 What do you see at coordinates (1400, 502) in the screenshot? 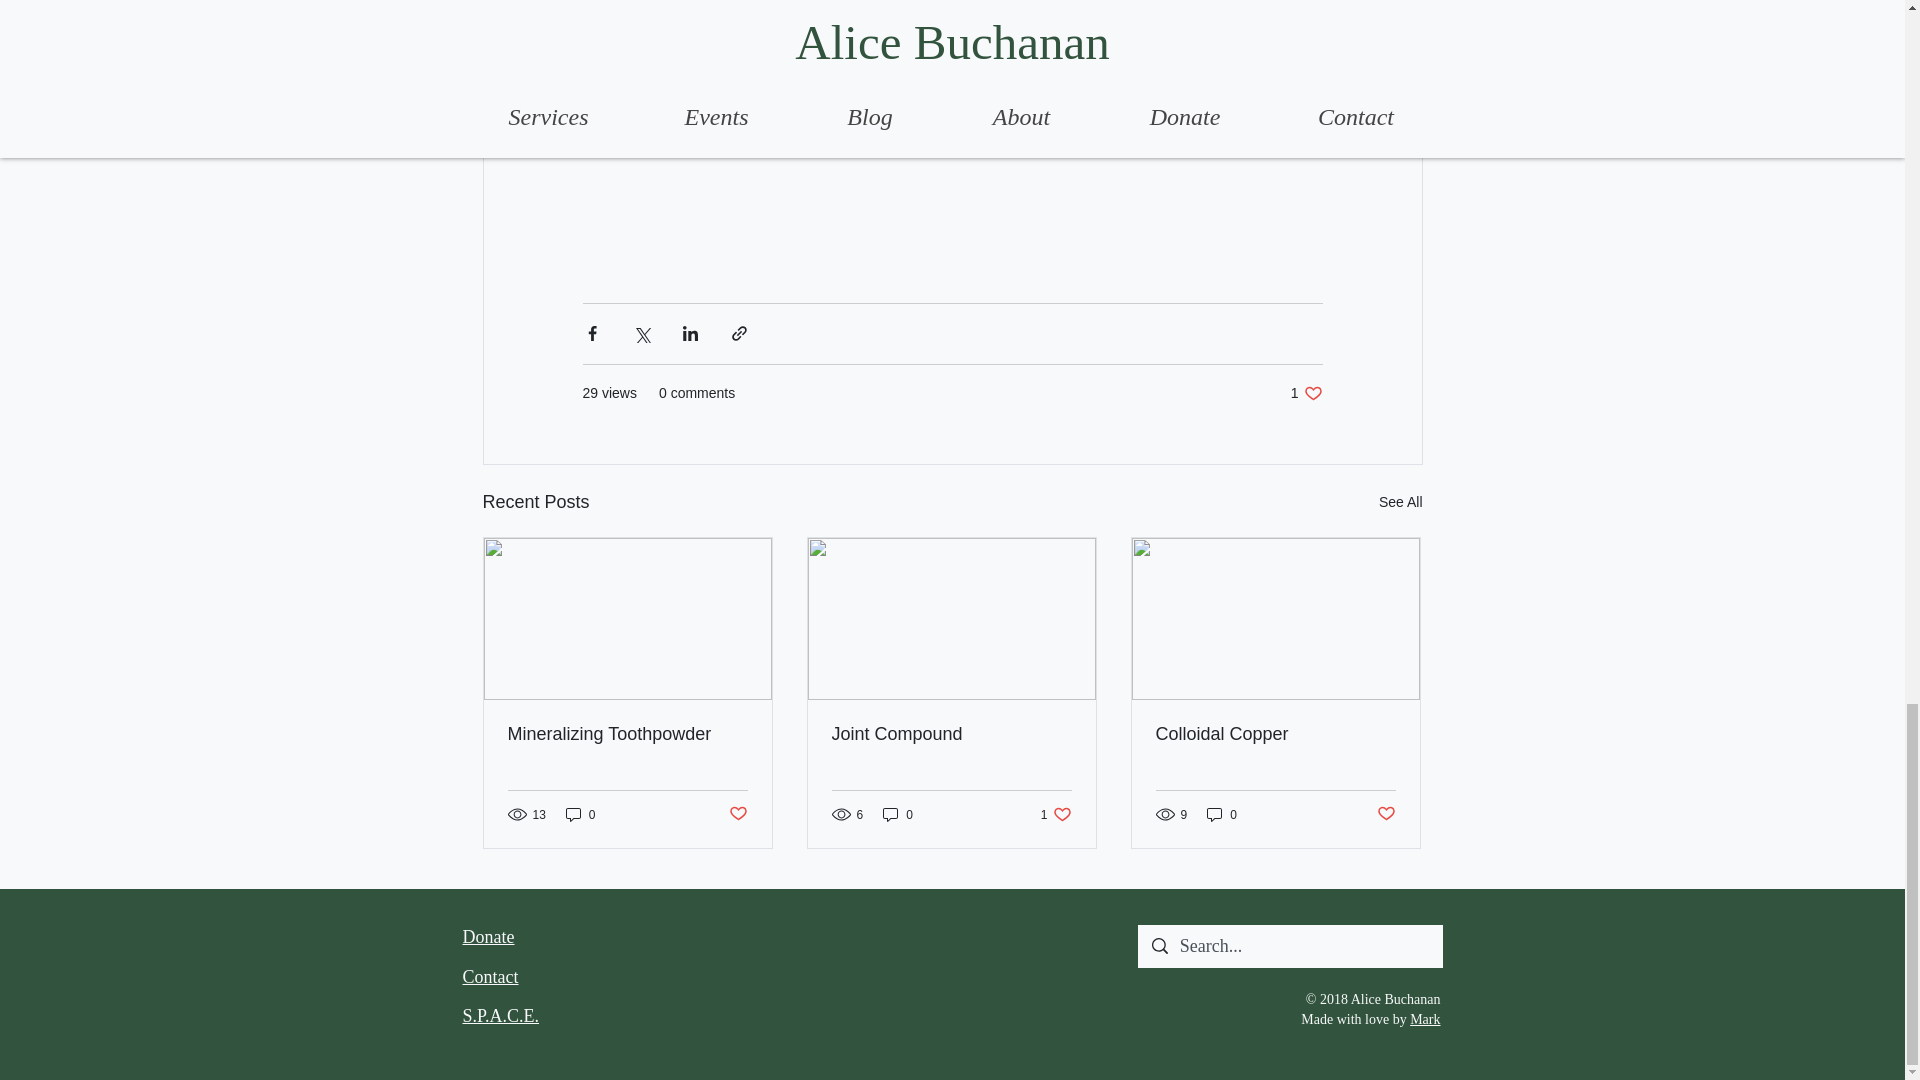
I see `Post not marked as liked` at bounding box center [1400, 502].